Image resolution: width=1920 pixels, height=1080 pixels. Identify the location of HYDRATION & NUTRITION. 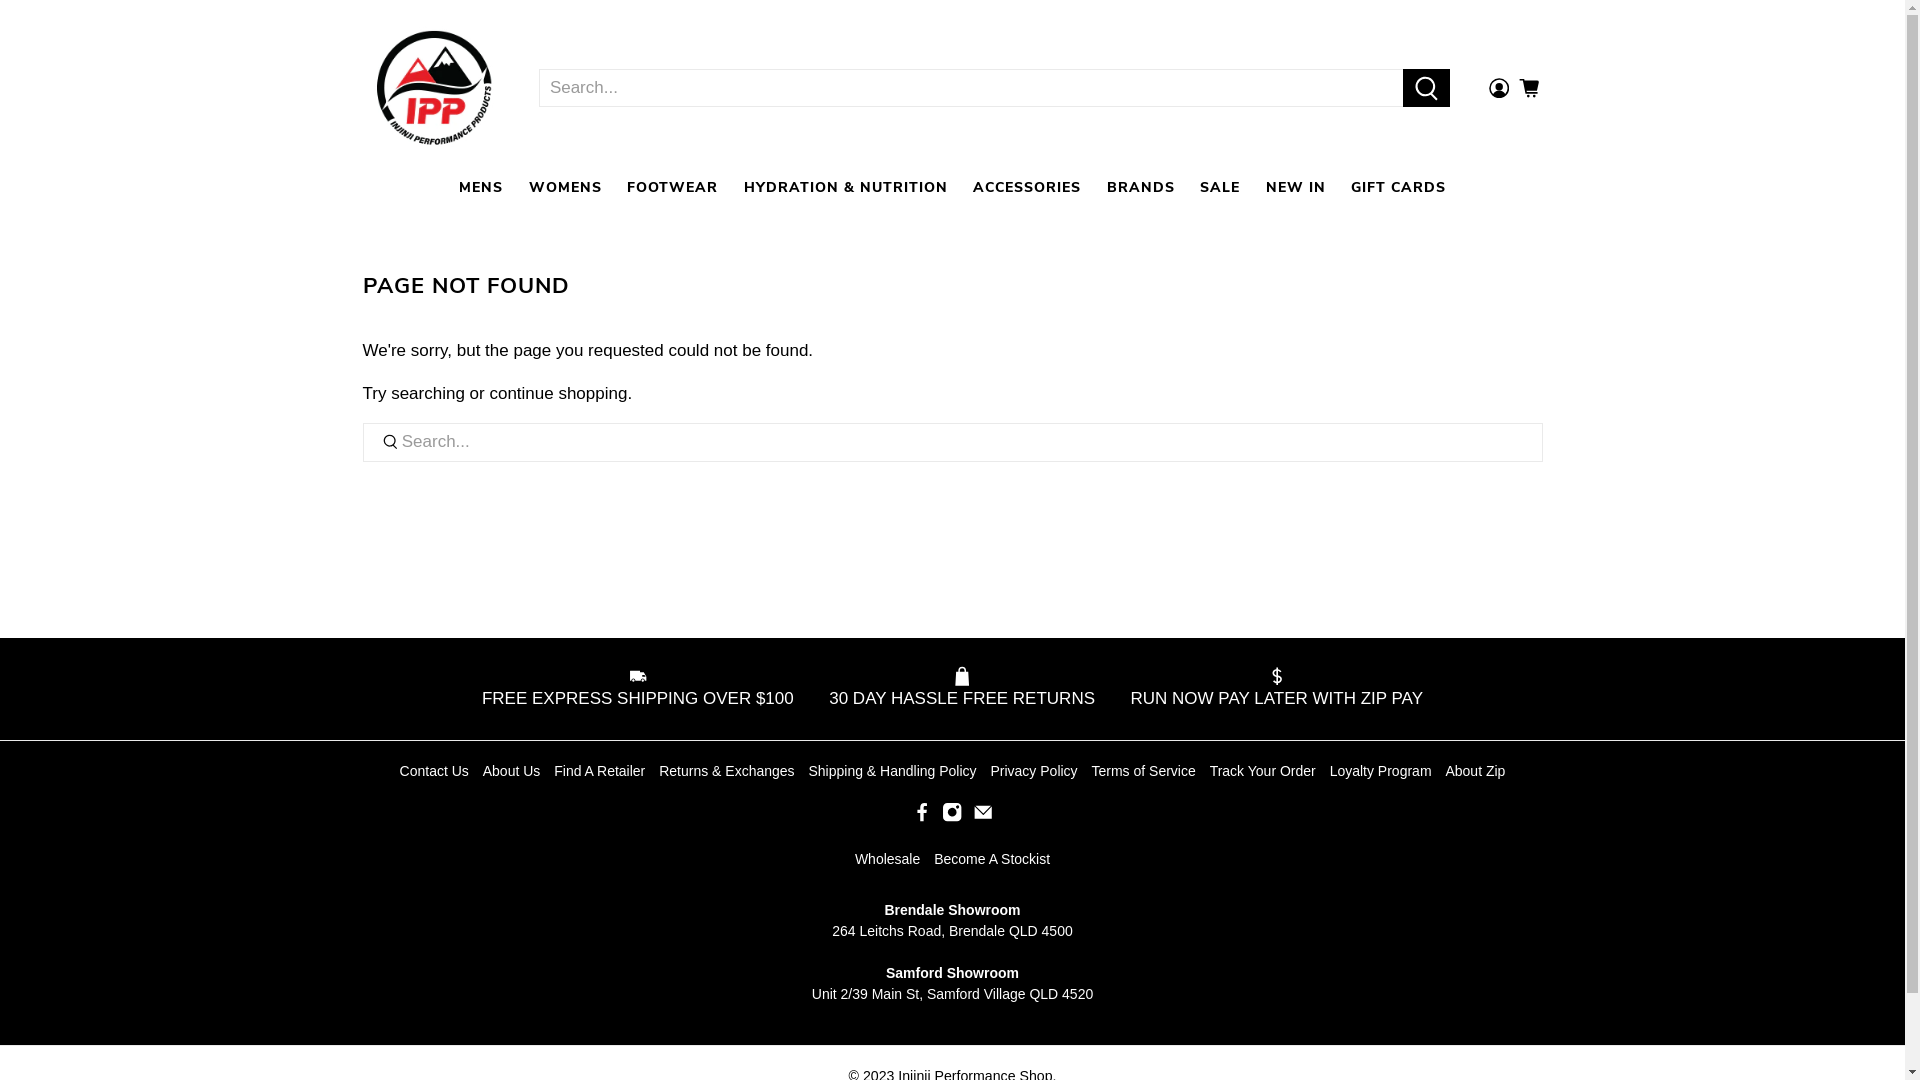
(846, 188).